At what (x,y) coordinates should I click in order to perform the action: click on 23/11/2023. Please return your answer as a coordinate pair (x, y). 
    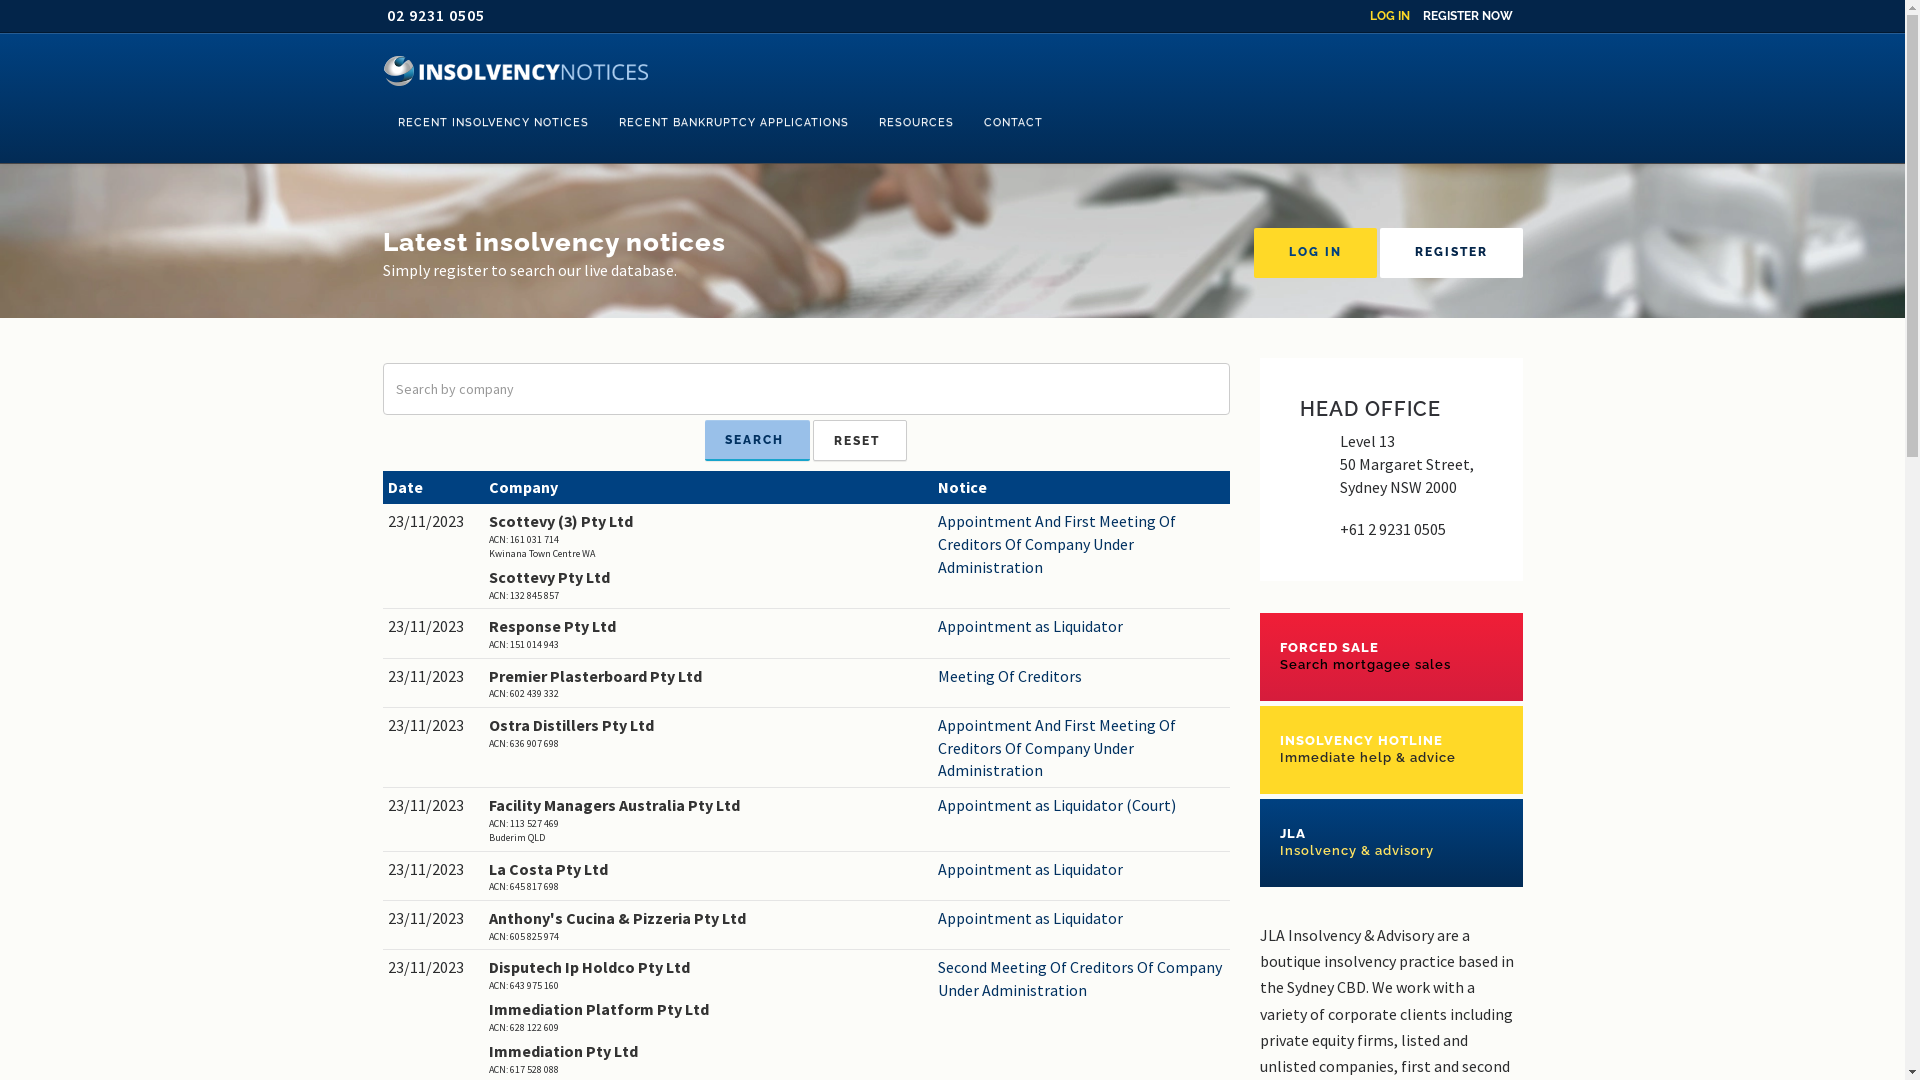
    Looking at the image, I should click on (434, 676).